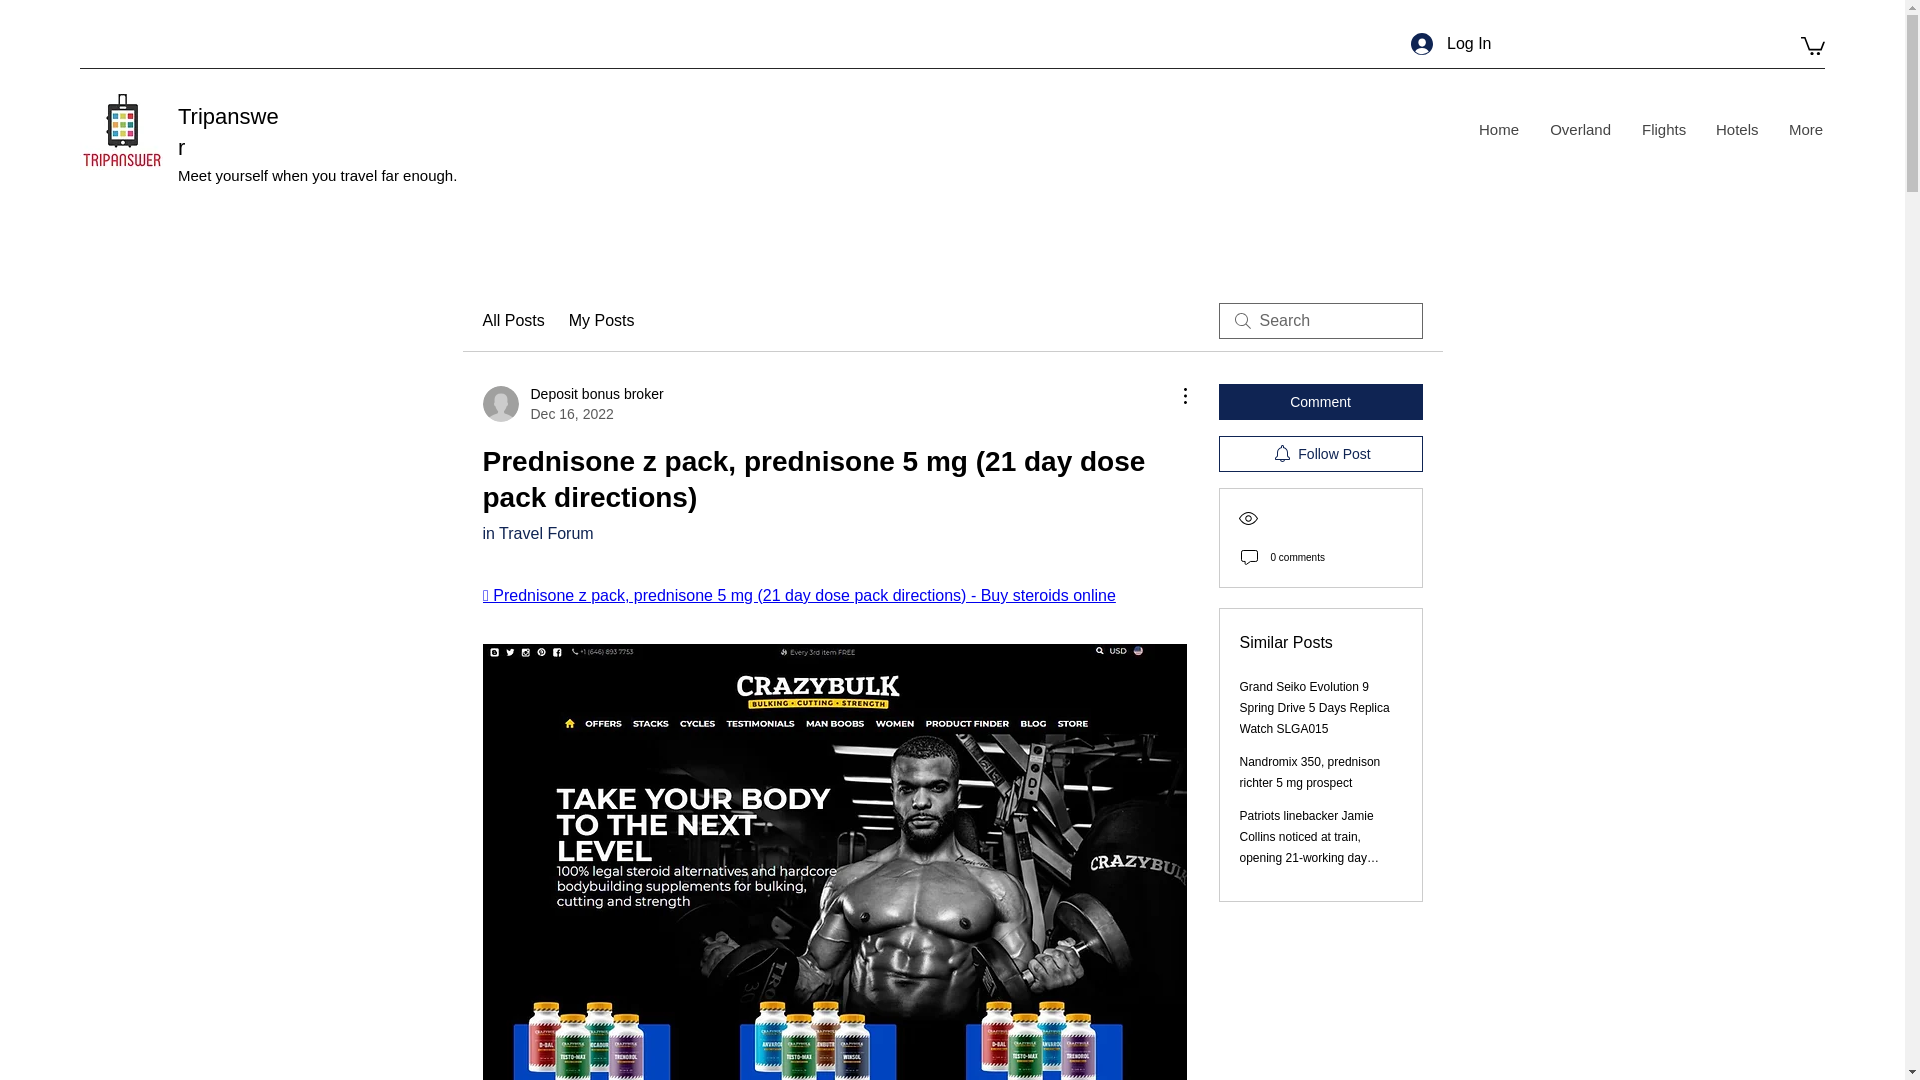 The height and width of the screenshot is (1080, 1920). What do you see at coordinates (1320, 402) in the screenshot?
I see `Comment` at bounding box center [1320, 402].